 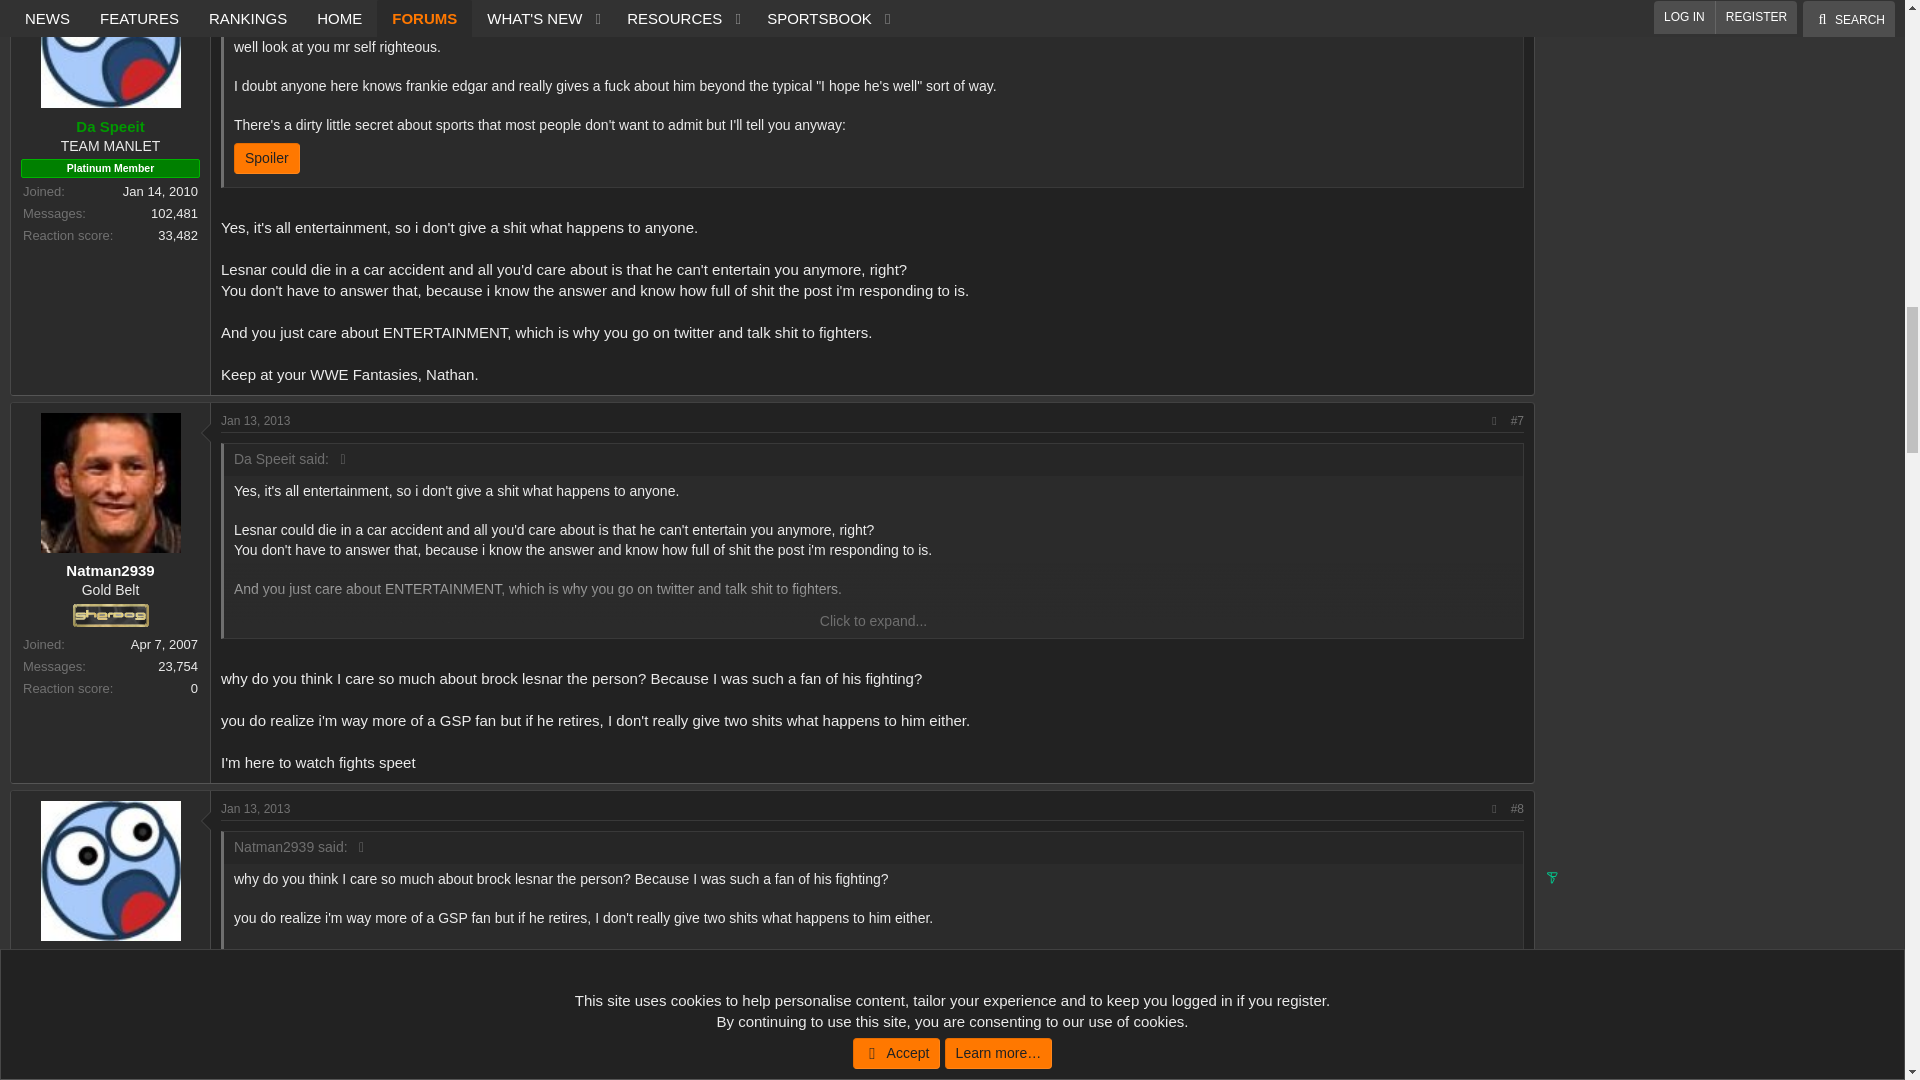 I want to click on Jan 13, 2013 at 10:17 PM, so click(x=254, y=420).